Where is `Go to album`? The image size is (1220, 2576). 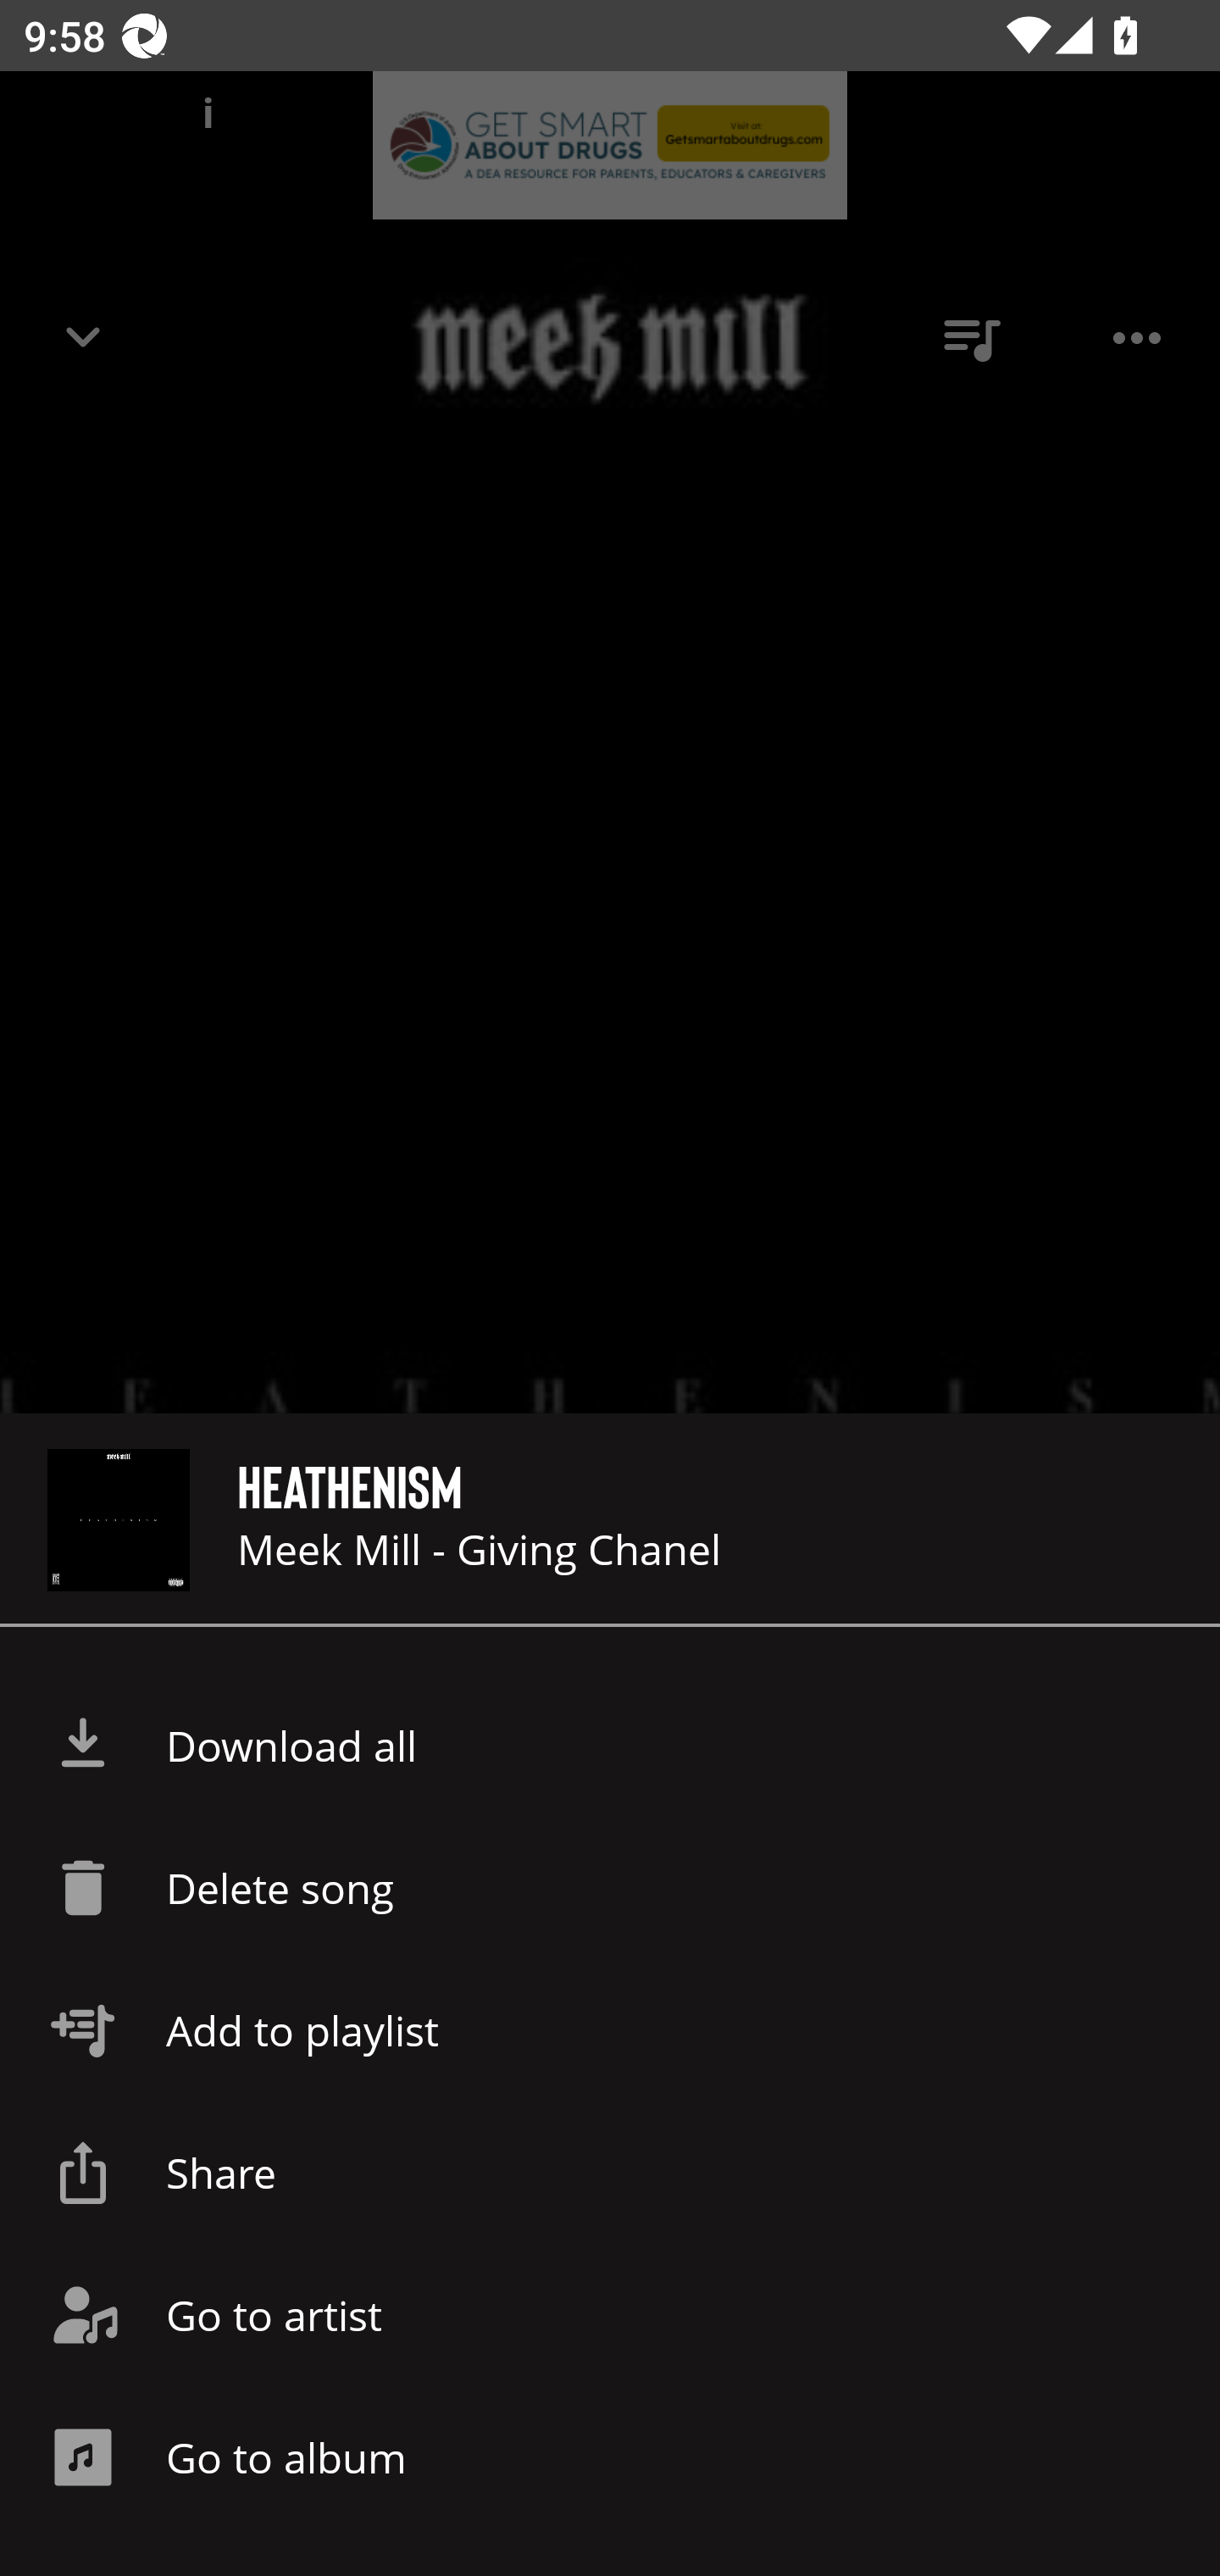
Go to album is located at coordinates (610, 2457).